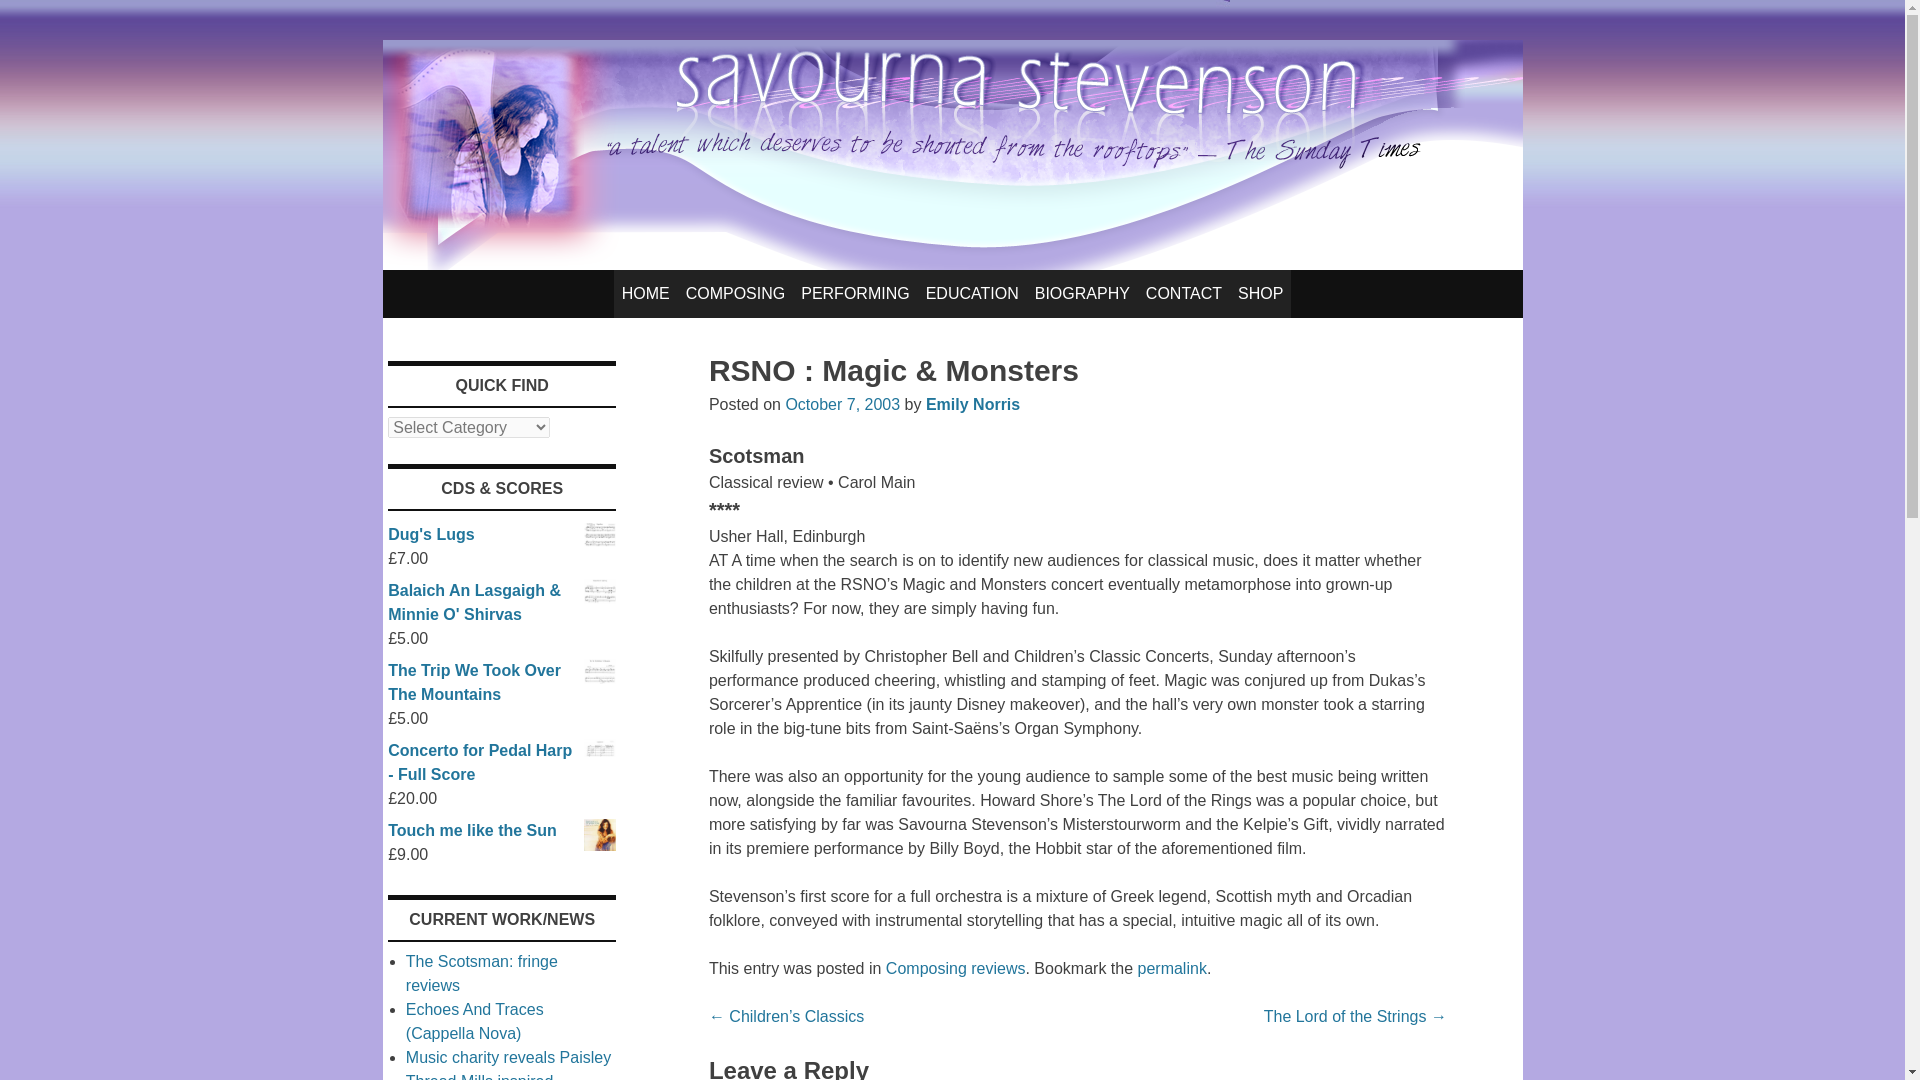 The height and width of the screenshot is (1080, 1920). Describe the element at coordinates (854, 294) in the screenshot. I see `PERFORMING` at that location.